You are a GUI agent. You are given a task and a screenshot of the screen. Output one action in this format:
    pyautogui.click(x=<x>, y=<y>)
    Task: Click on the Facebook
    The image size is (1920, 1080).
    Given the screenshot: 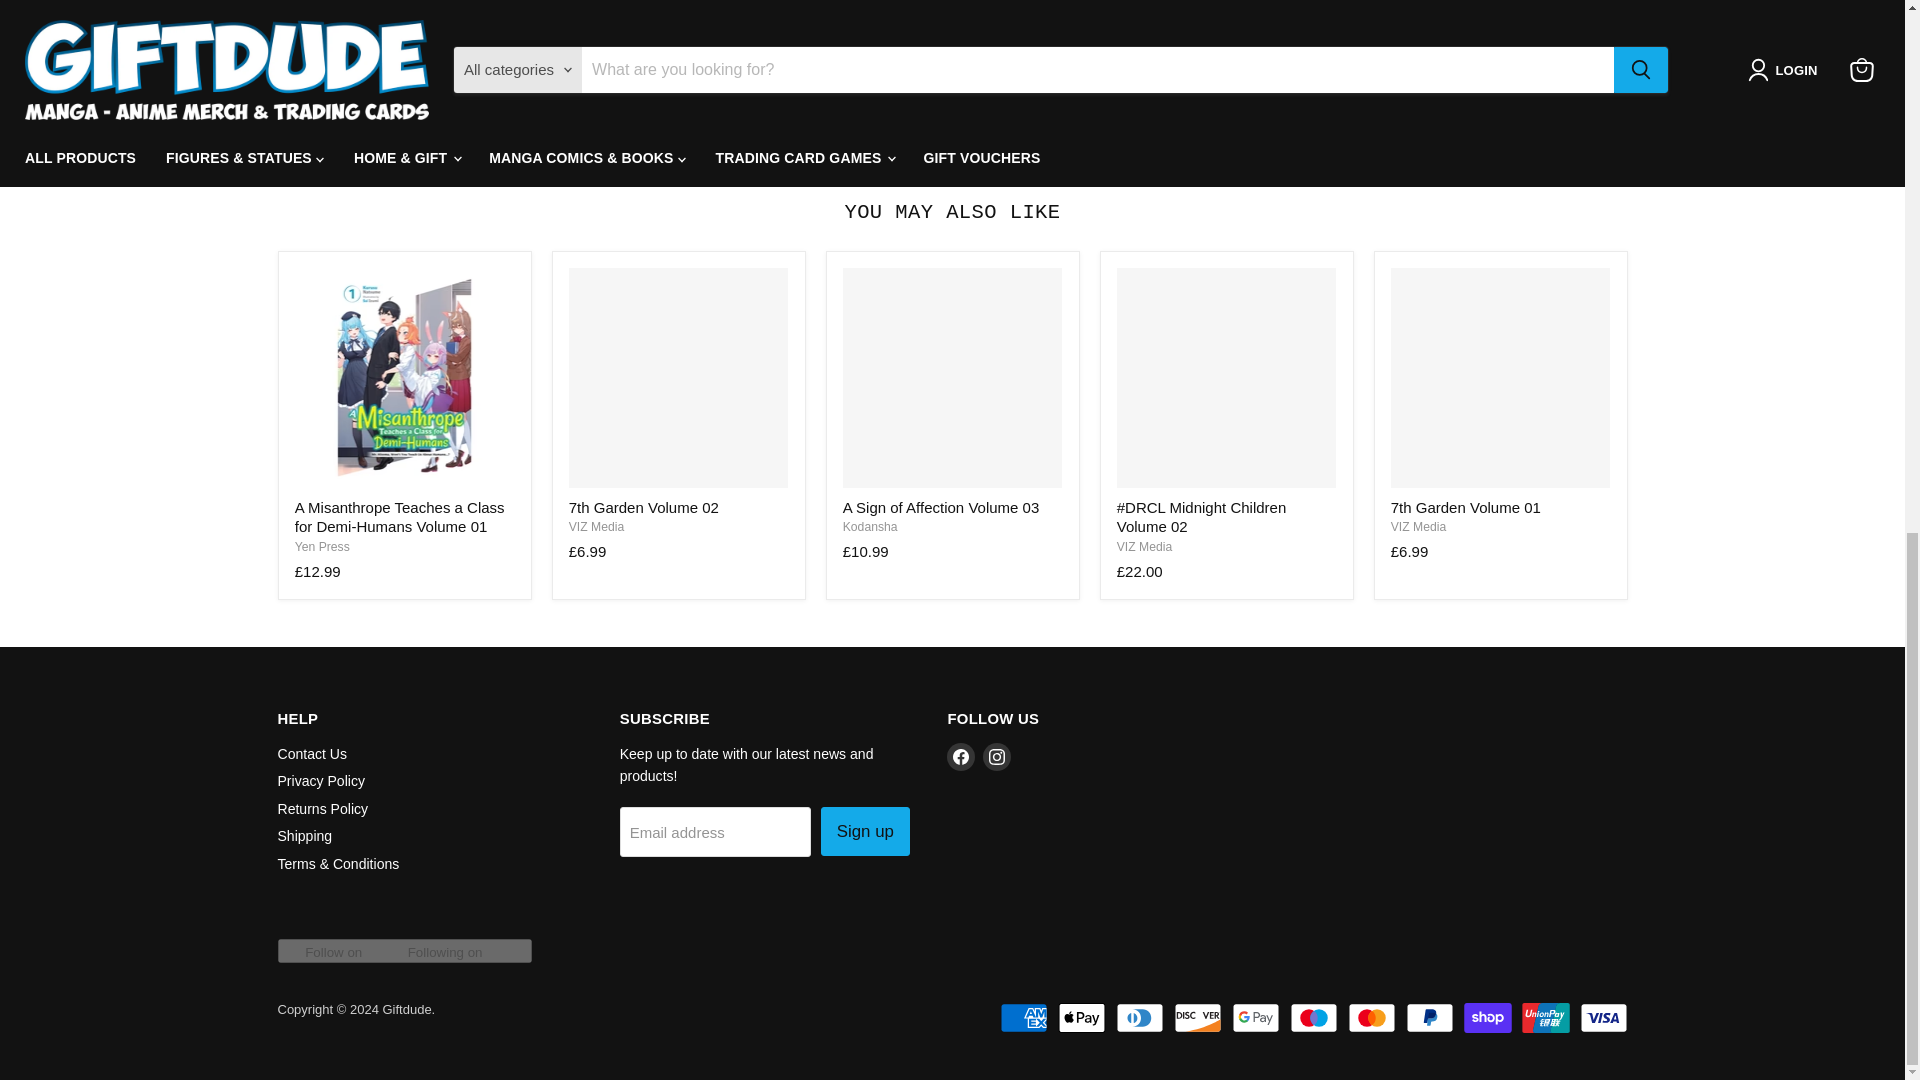 What is the action you would take?
    pyautogui.click(x=960, y=757)
    